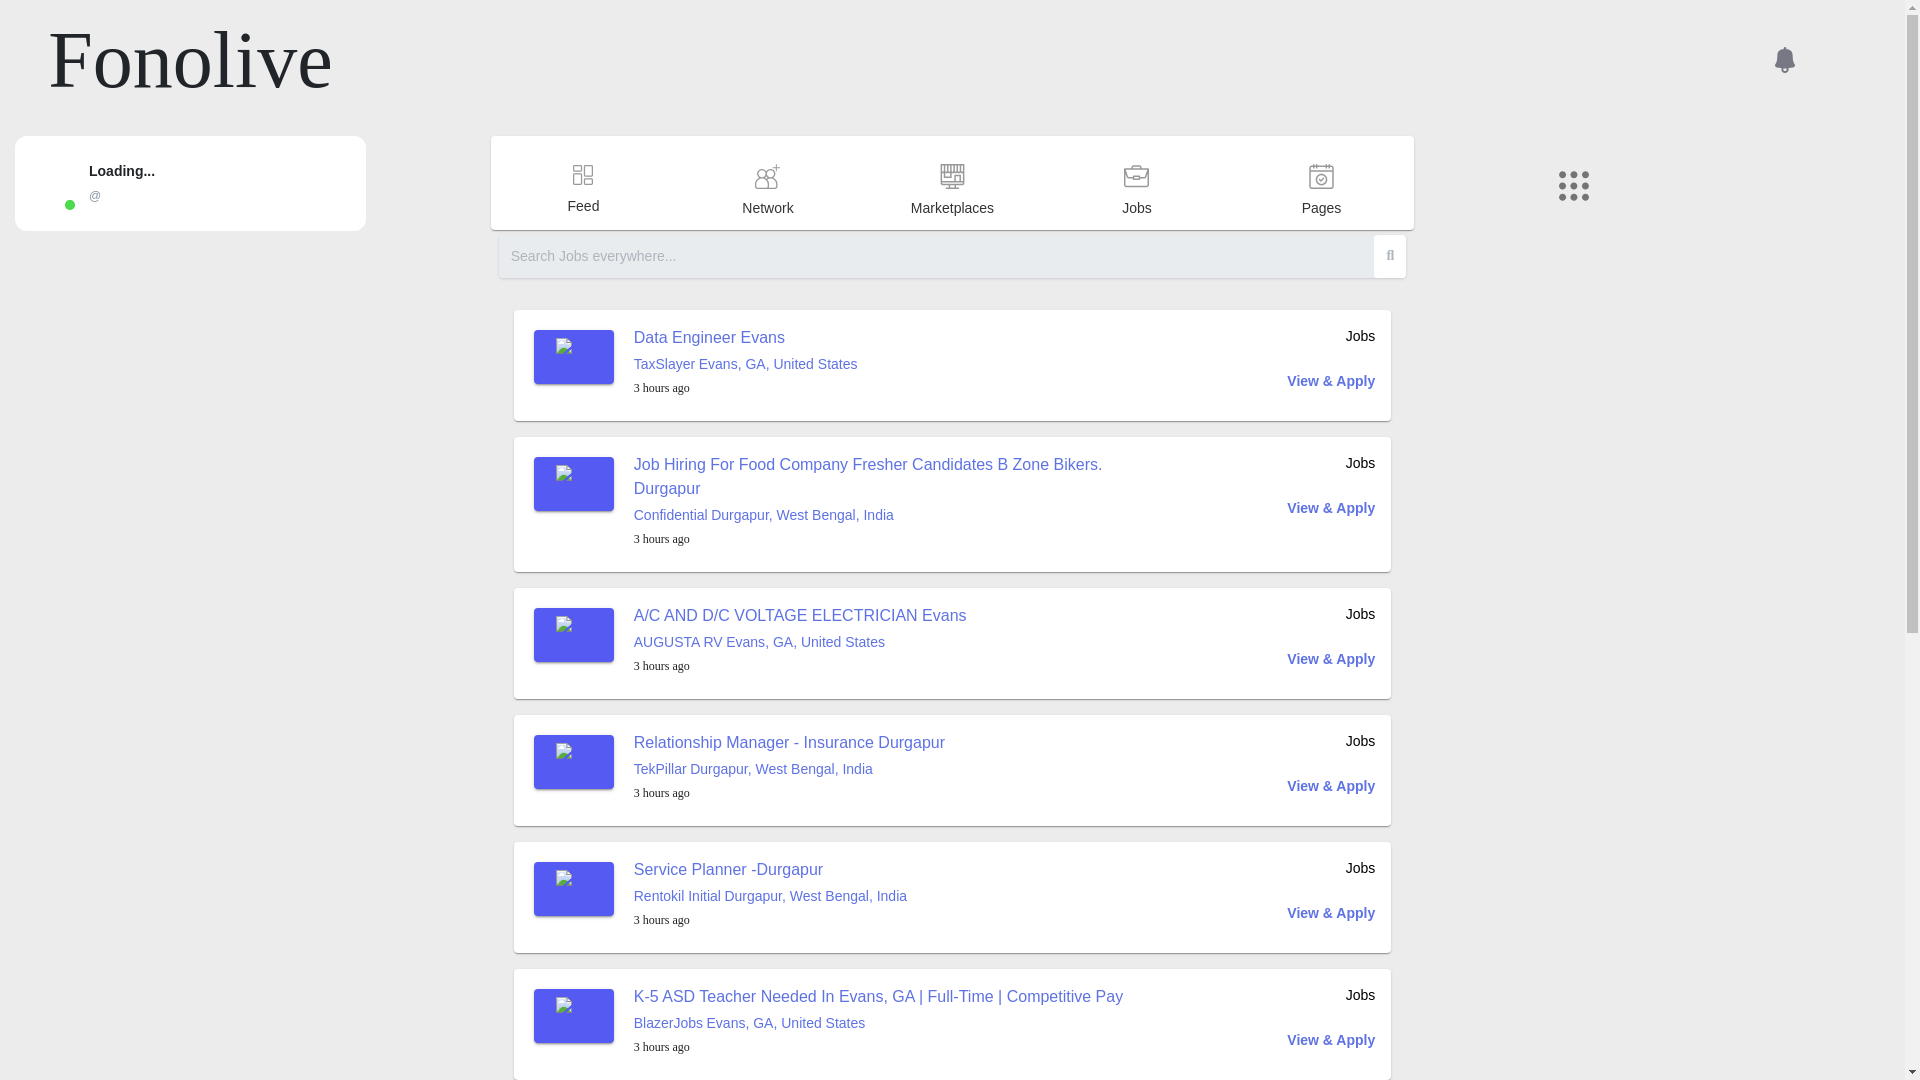 The width and height of the screenshot is (1920, 1080). I want to click on Service Planner -Durgapur, so click(728, 869).